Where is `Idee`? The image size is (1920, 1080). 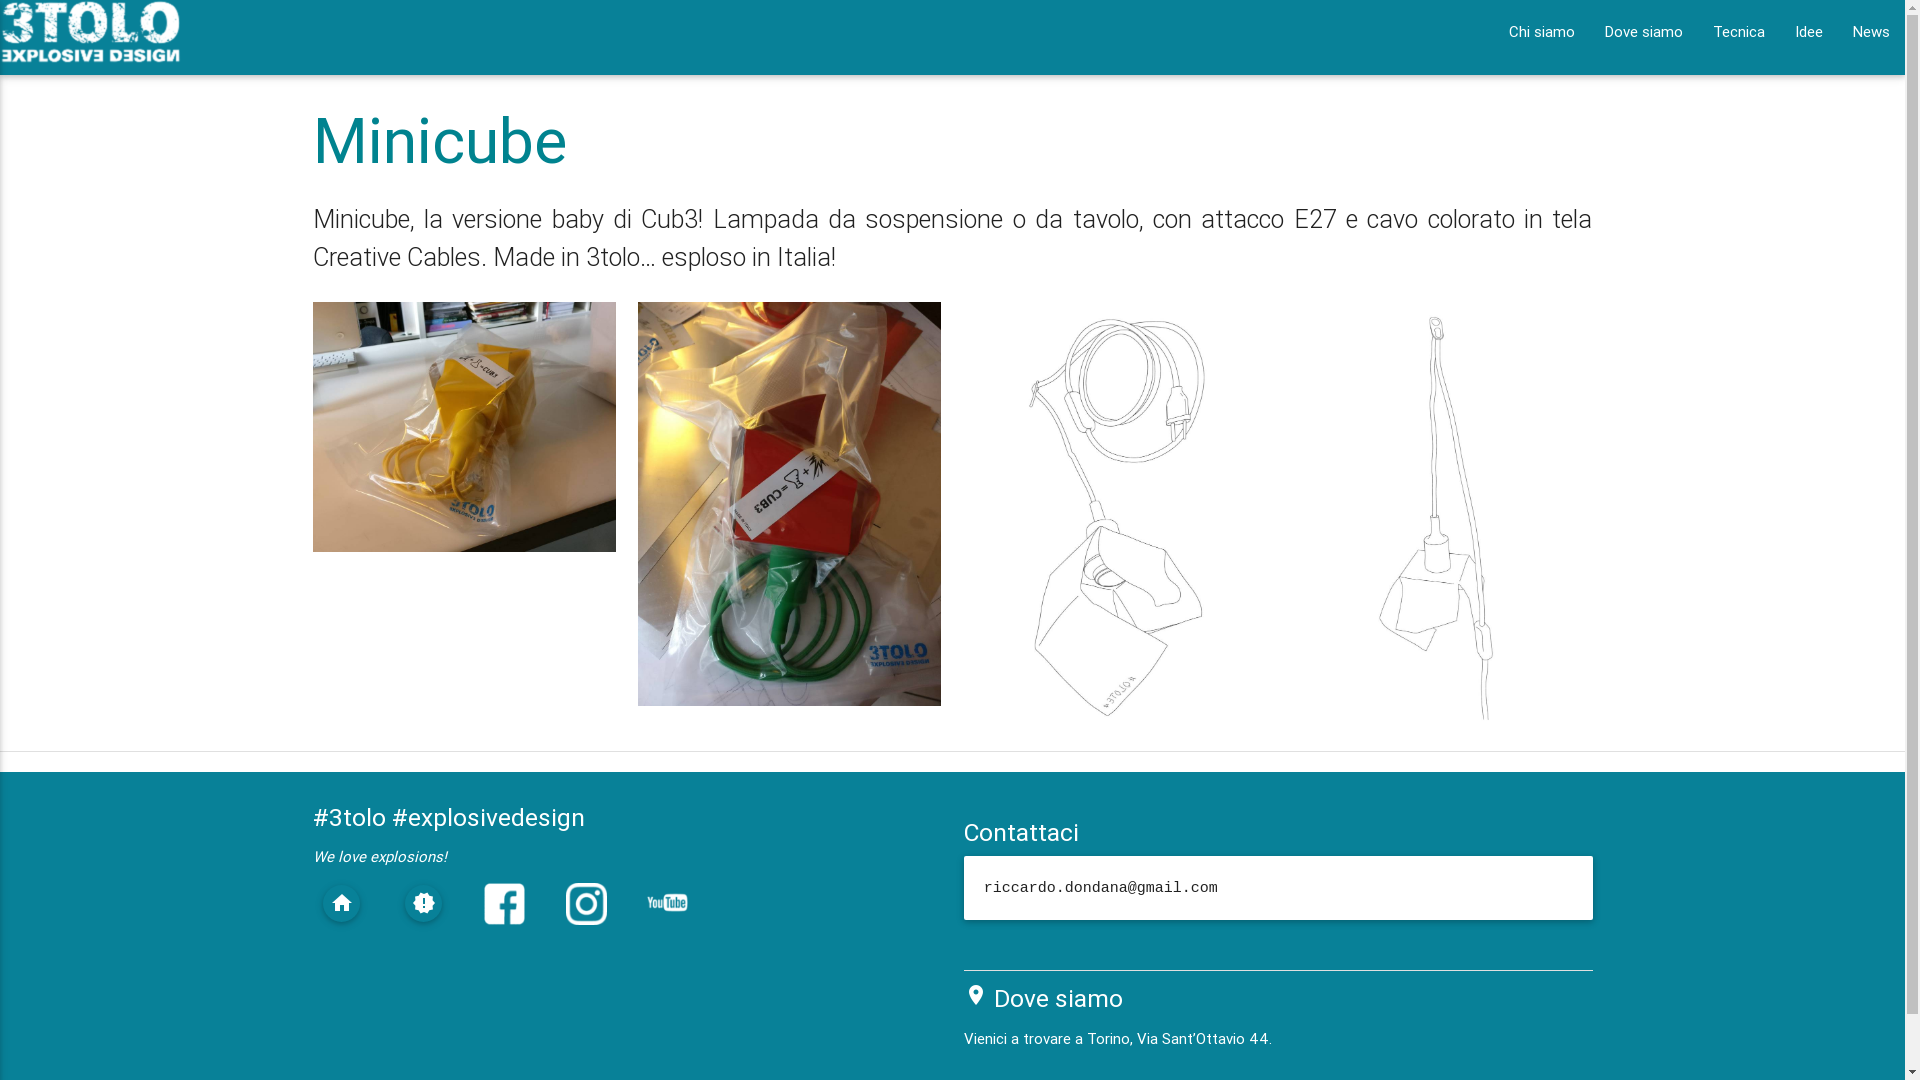 Idee is located at coordinates (1809, 32).